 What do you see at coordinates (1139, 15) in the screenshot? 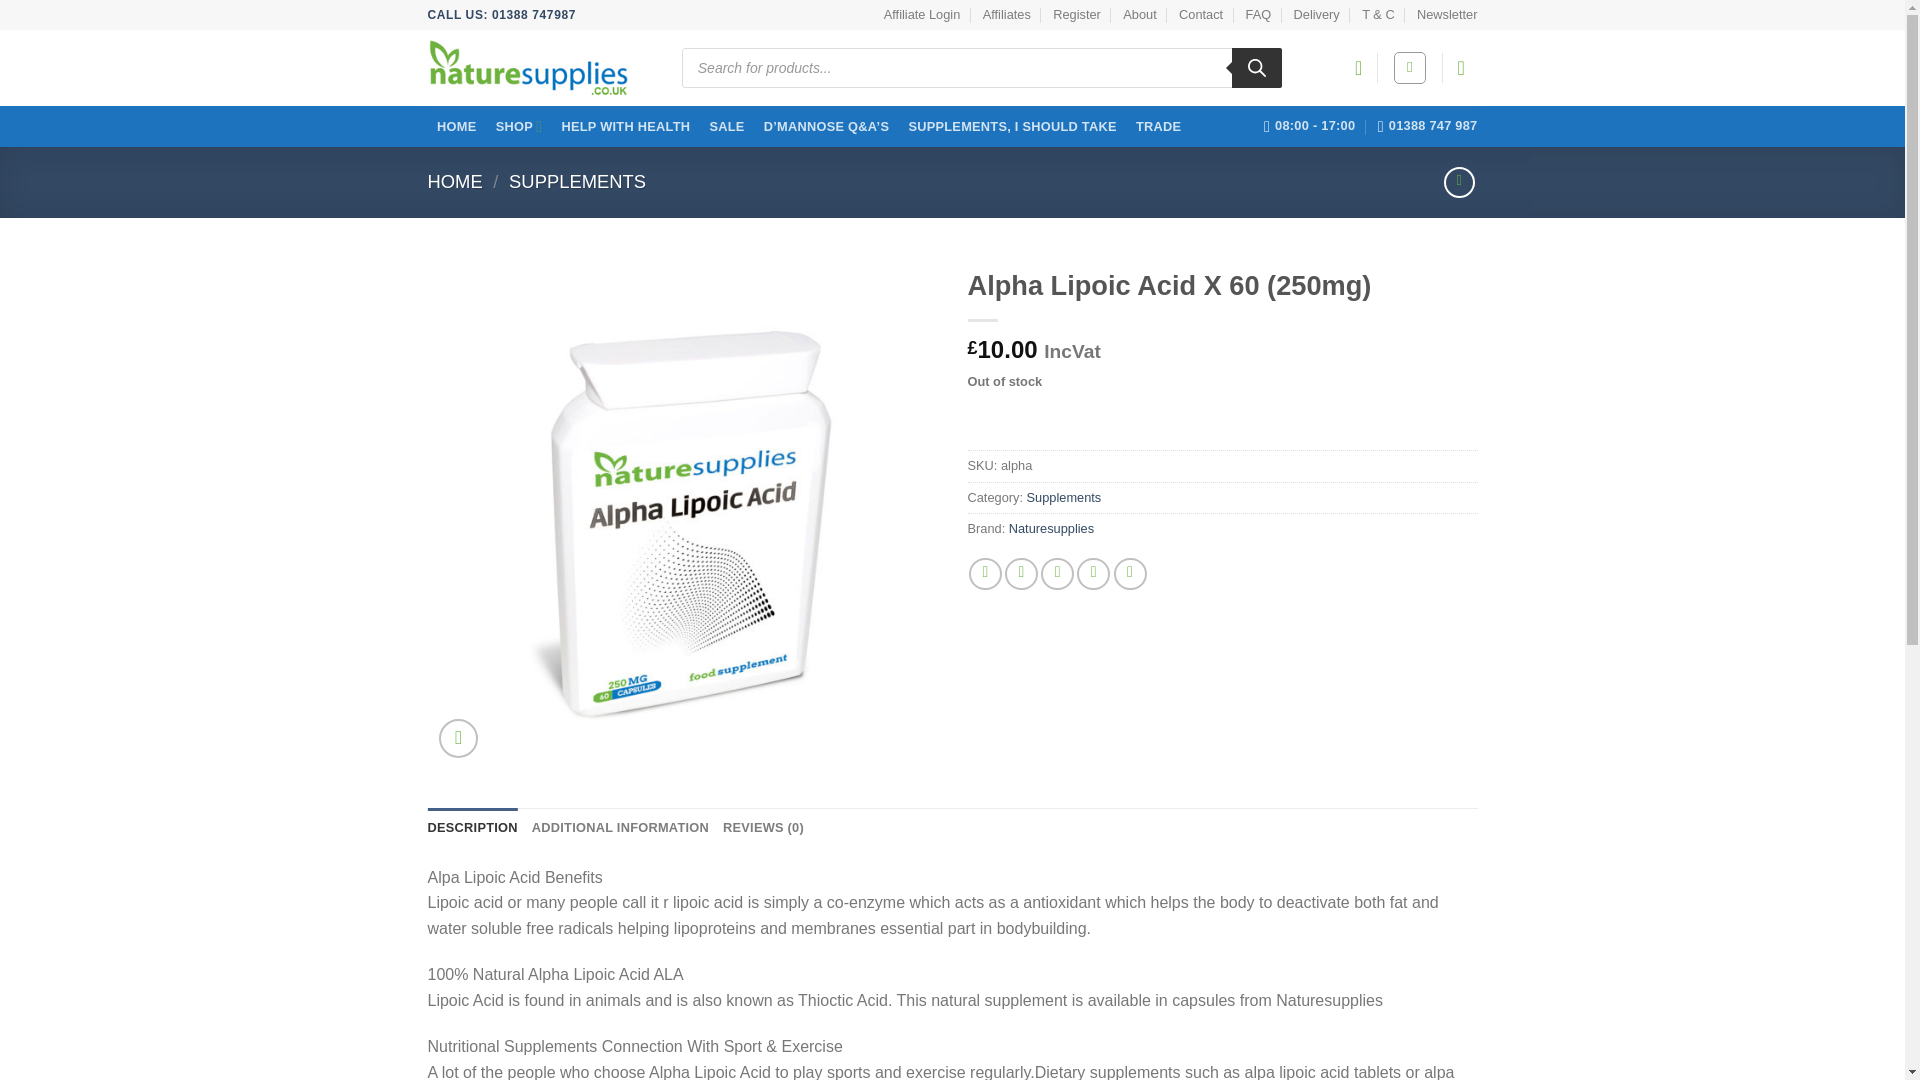
I see `About` at bounding box center [1139, 15].